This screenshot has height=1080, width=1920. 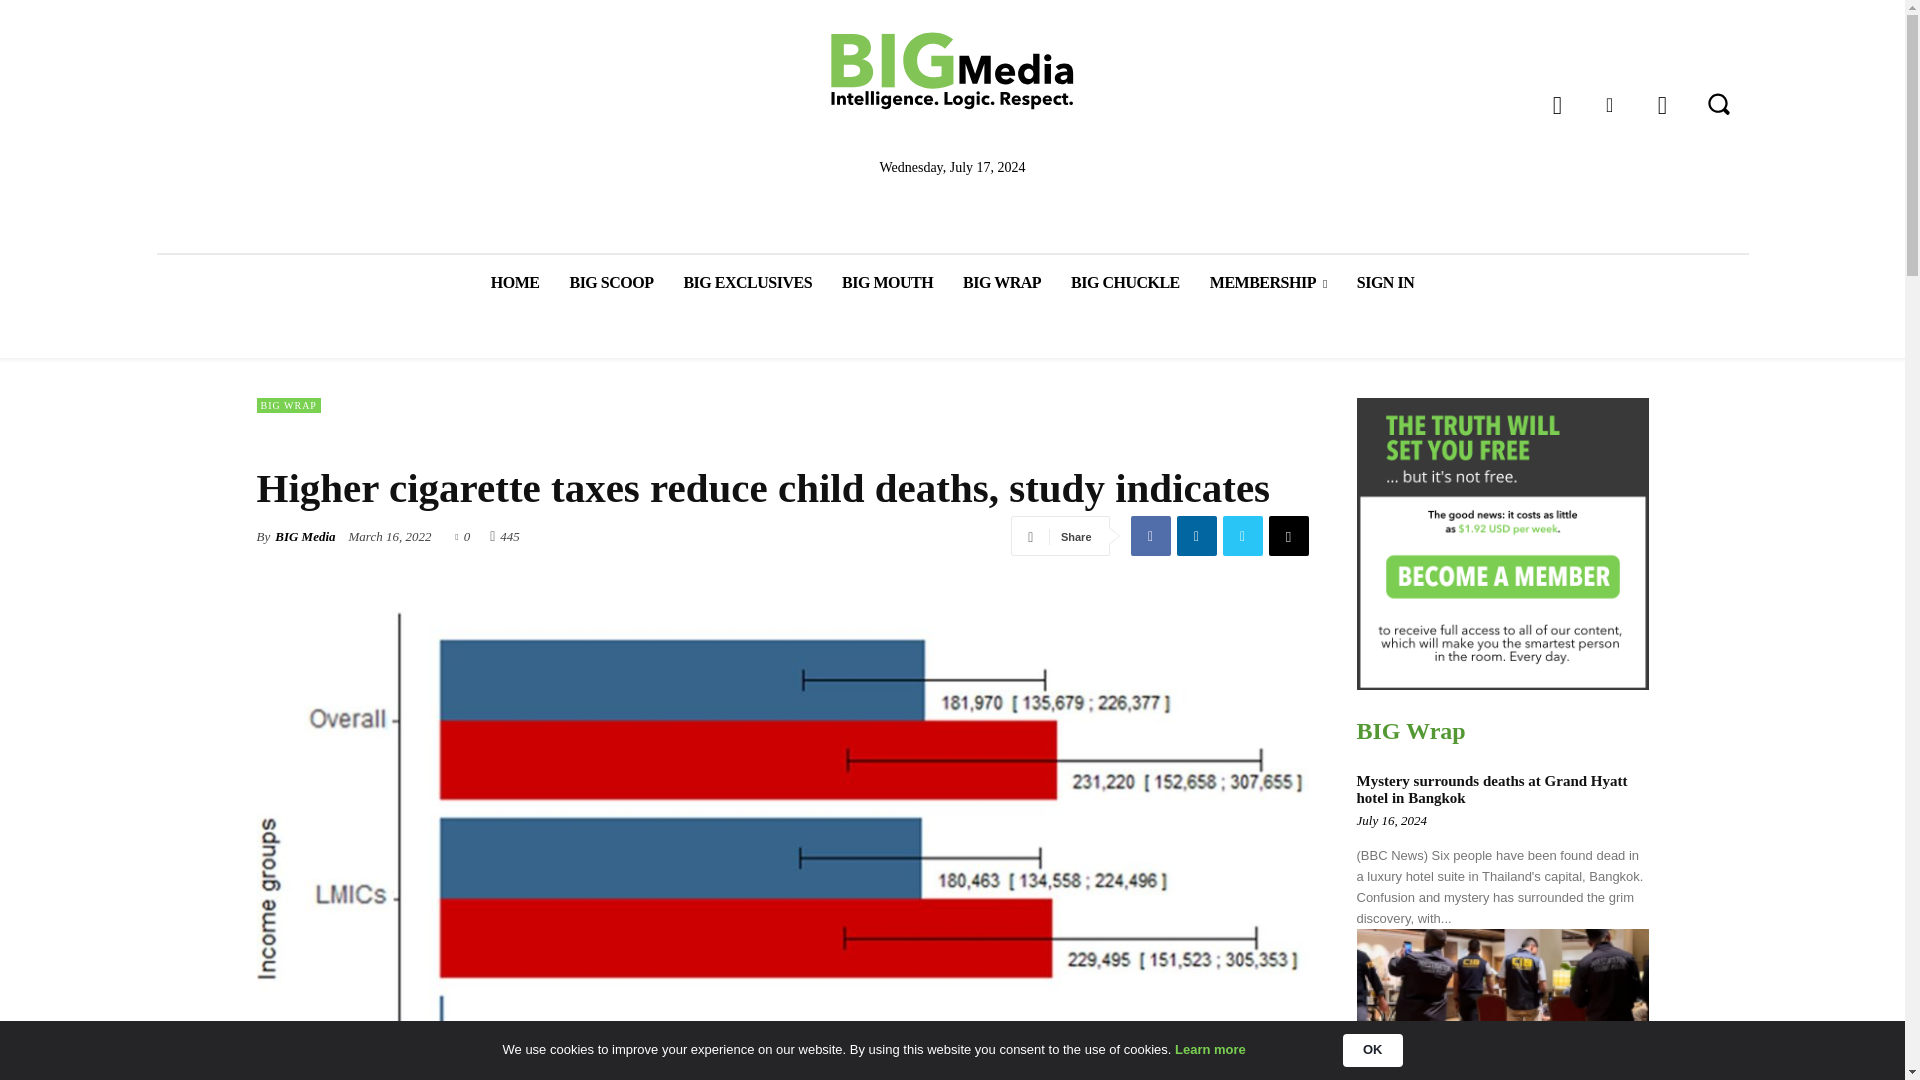 What do you see at coordinates (748, 282) in the screenshot?
I see `BIG EXCLUSIVES` at bounding box center [748, 282].